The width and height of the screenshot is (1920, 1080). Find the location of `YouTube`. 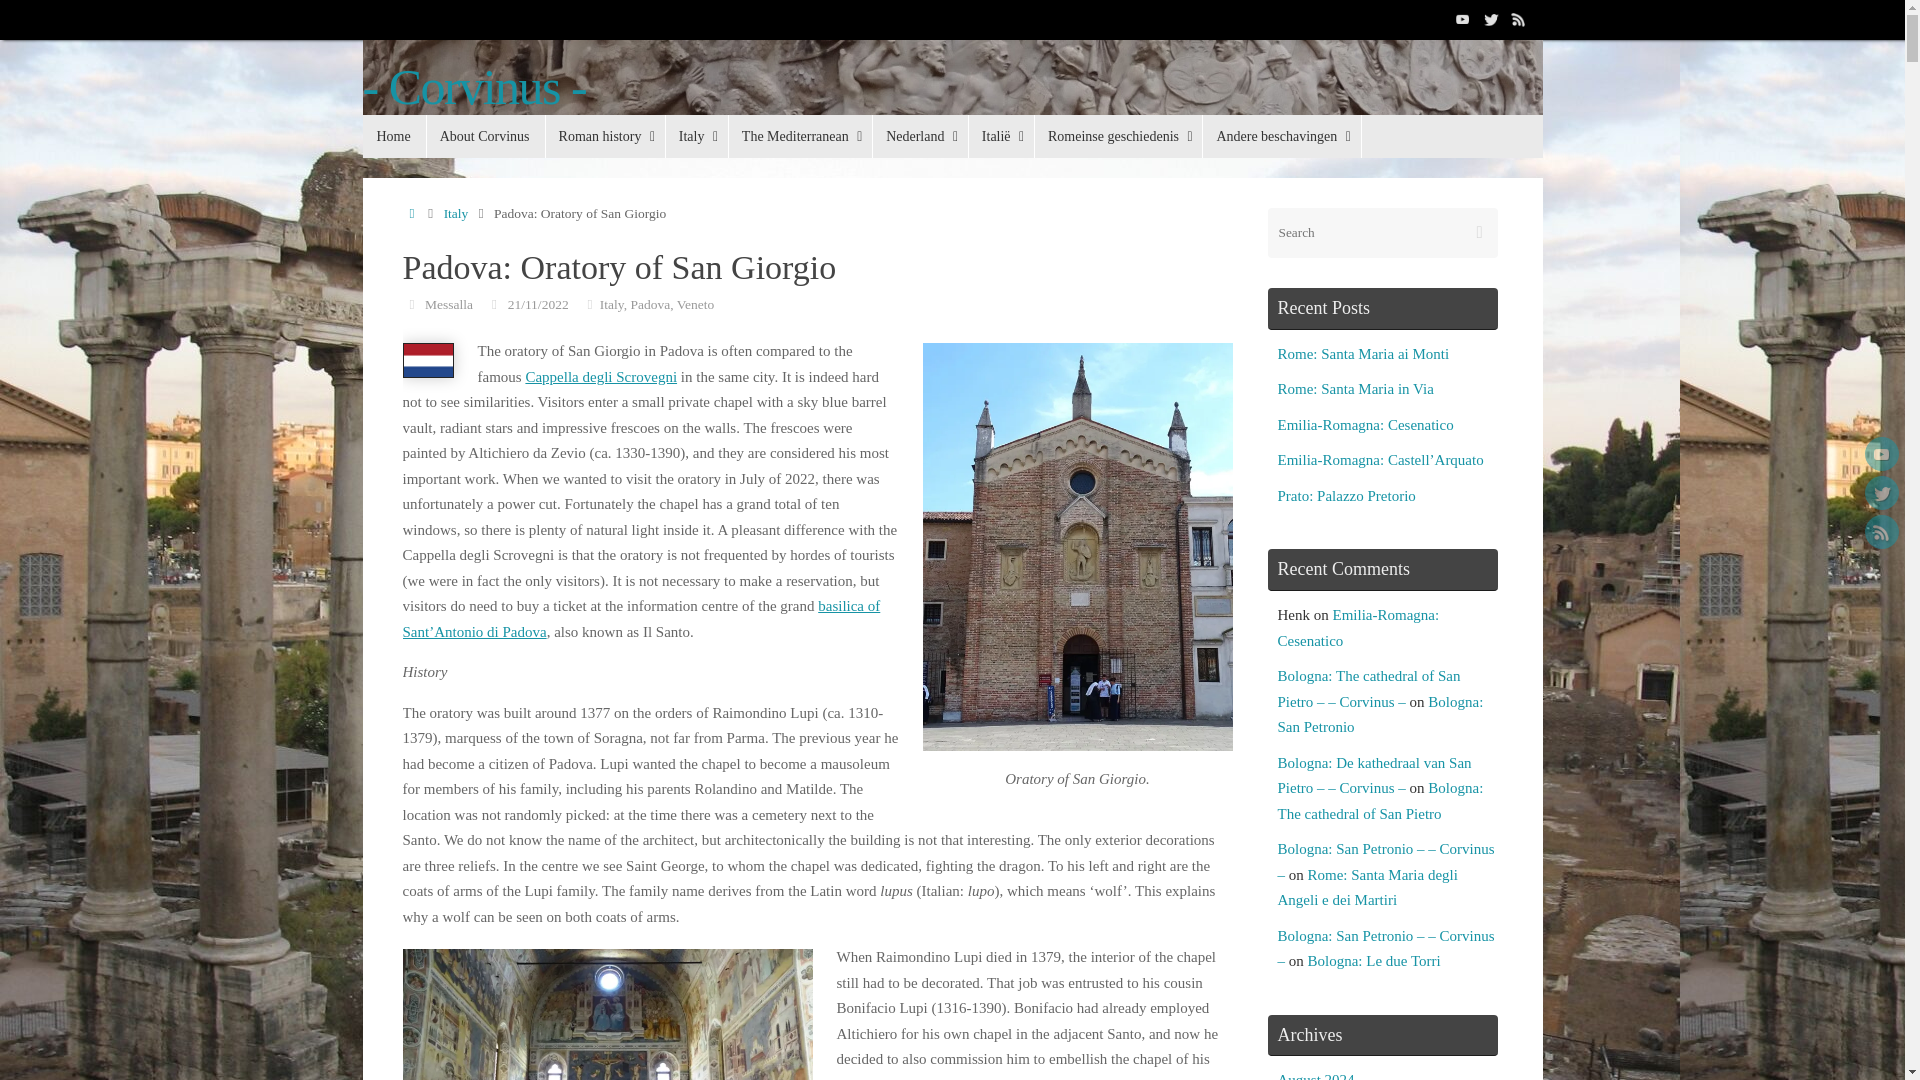

YouTube is located at coordinates (1881, 454).